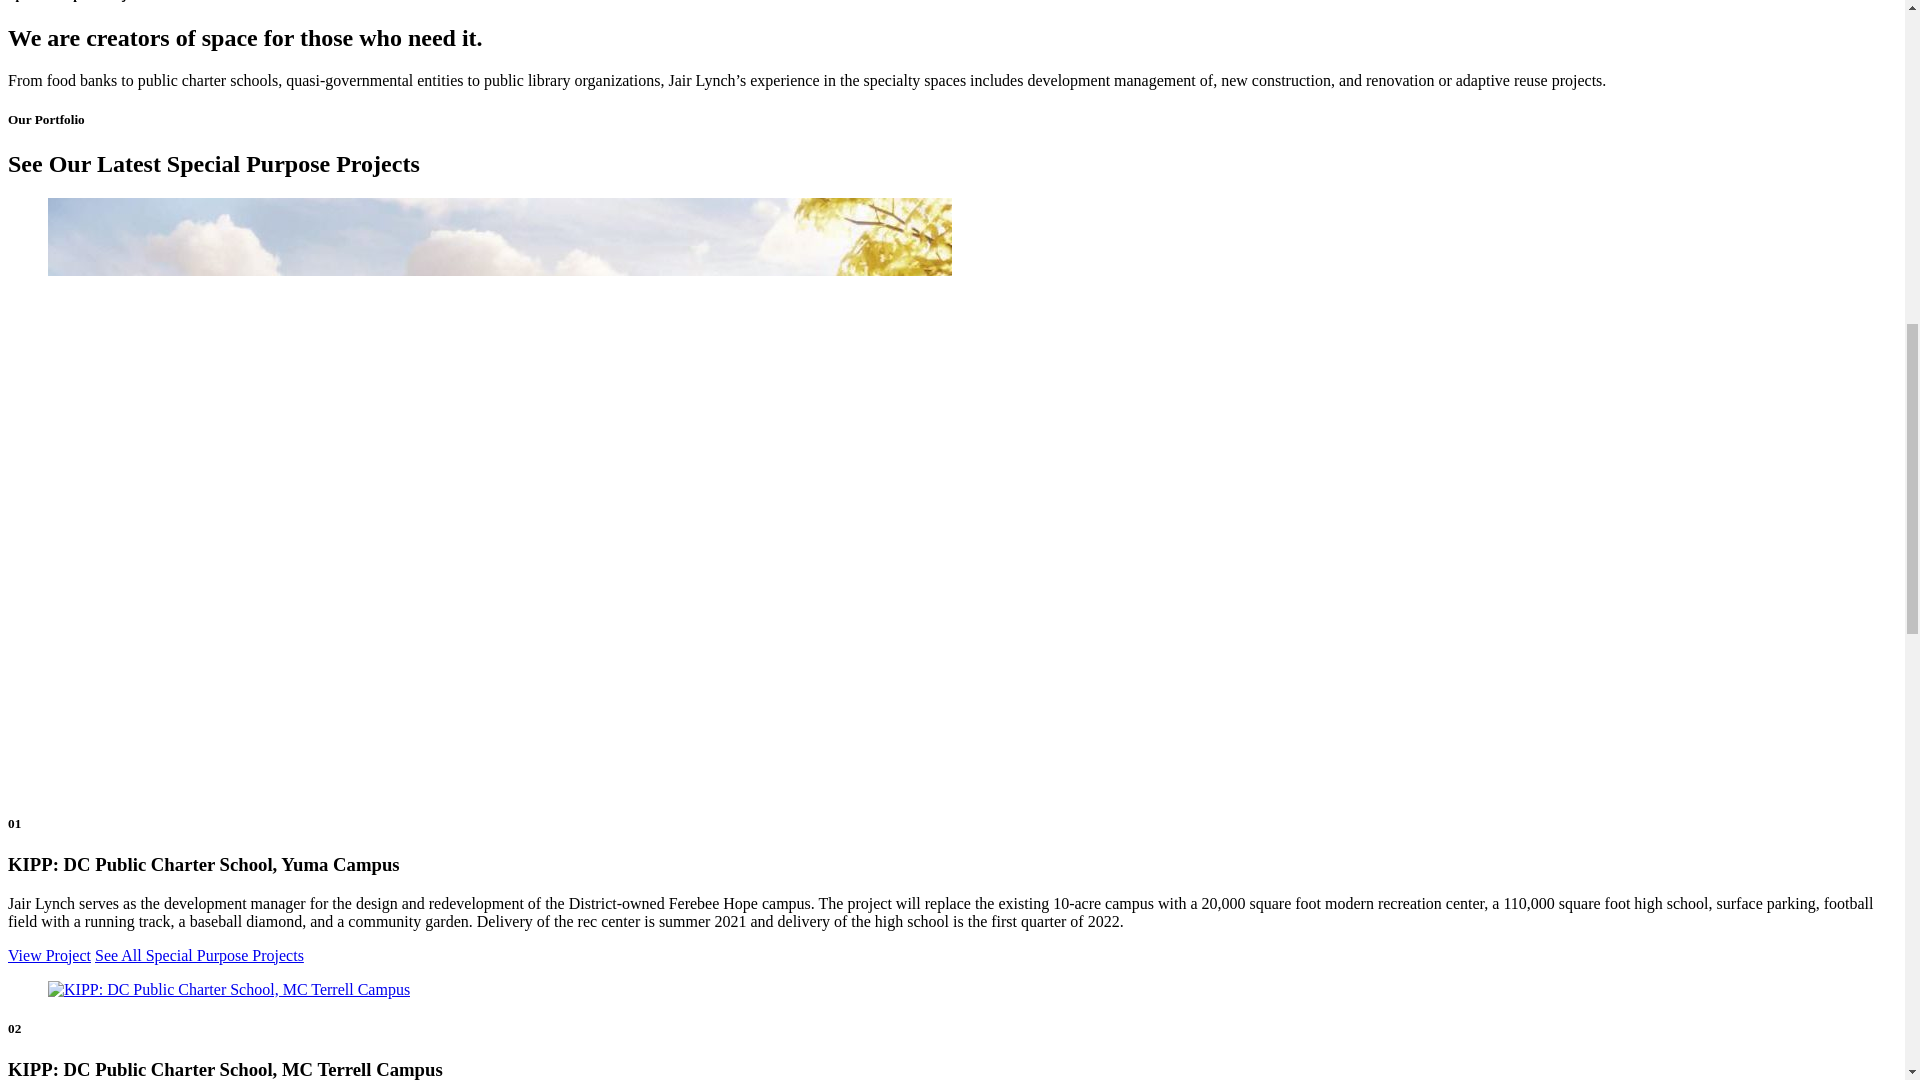 The image size is (1920, 1080). Describe the element at coordinates (48, 956) in the screenshot. I see `View Project` at that location.